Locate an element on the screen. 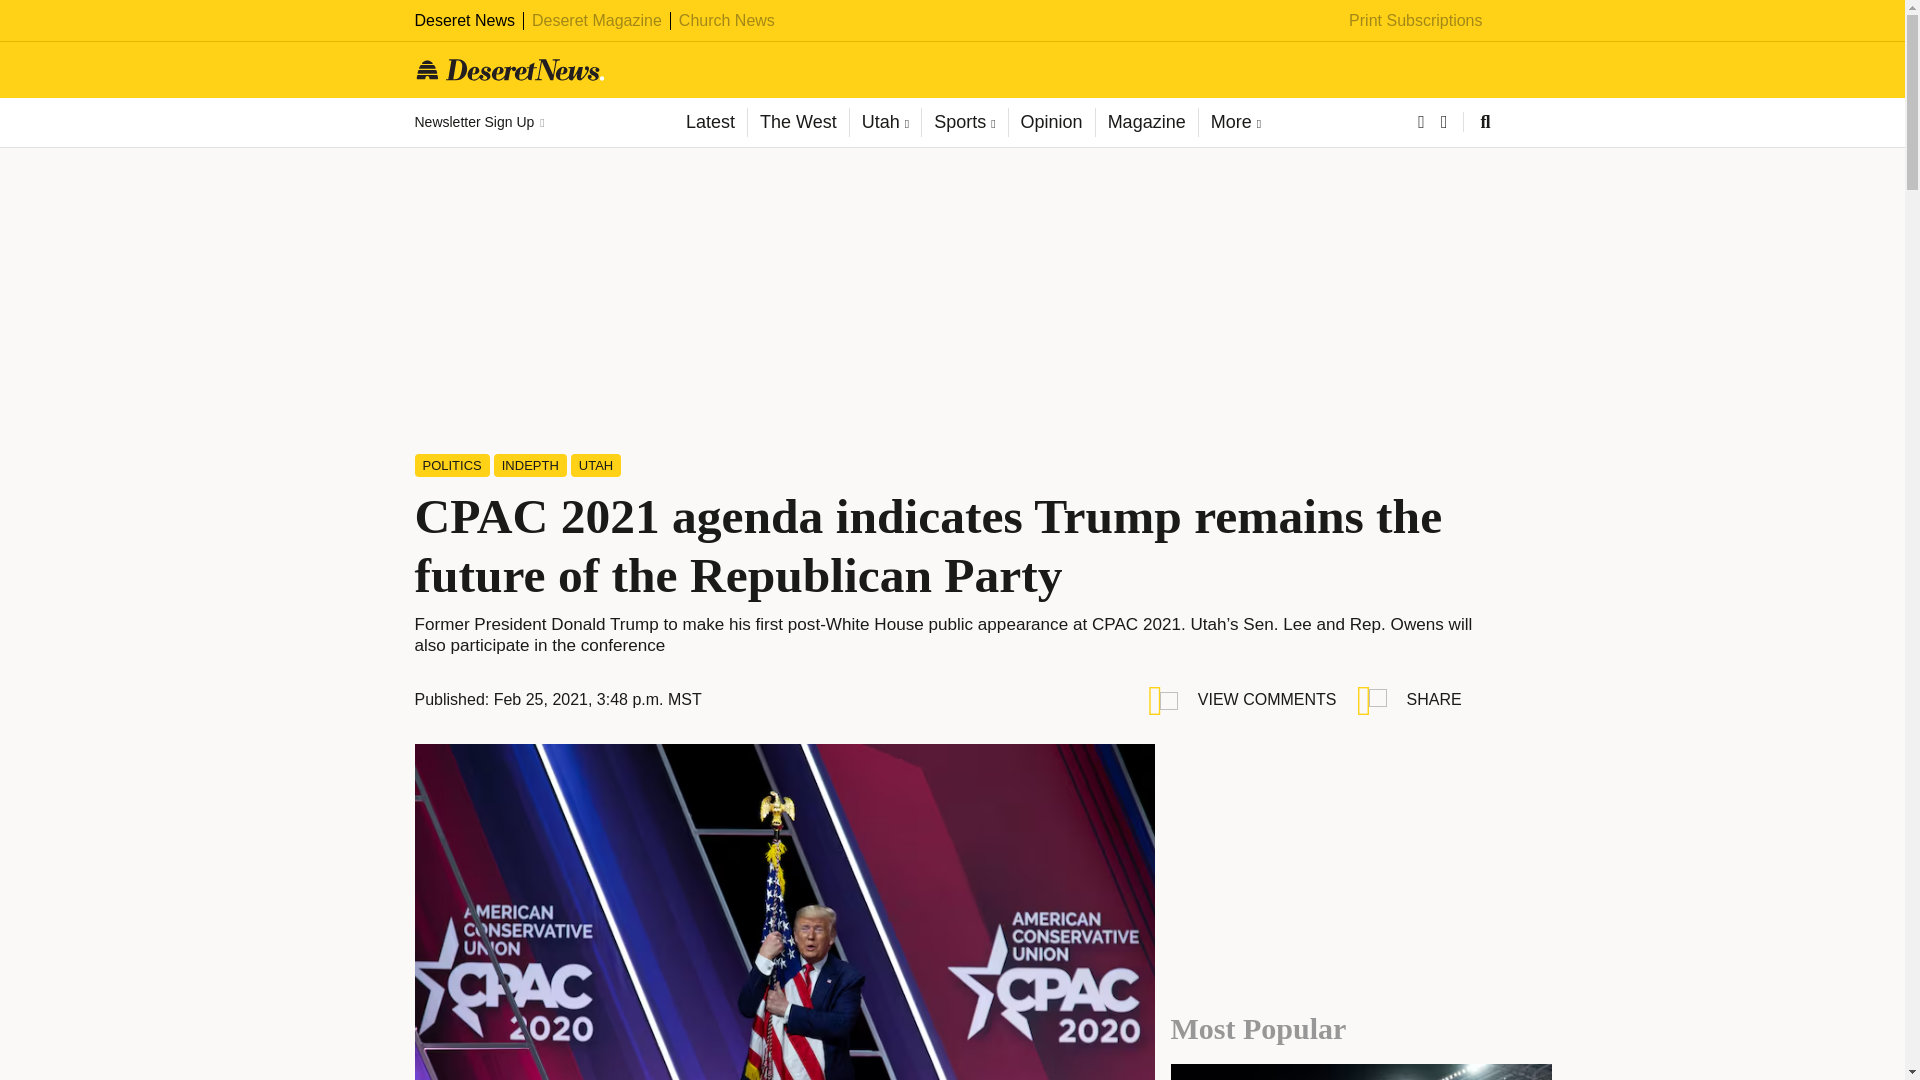  Newsletter Sign Up is located at coordinates (478, 122).